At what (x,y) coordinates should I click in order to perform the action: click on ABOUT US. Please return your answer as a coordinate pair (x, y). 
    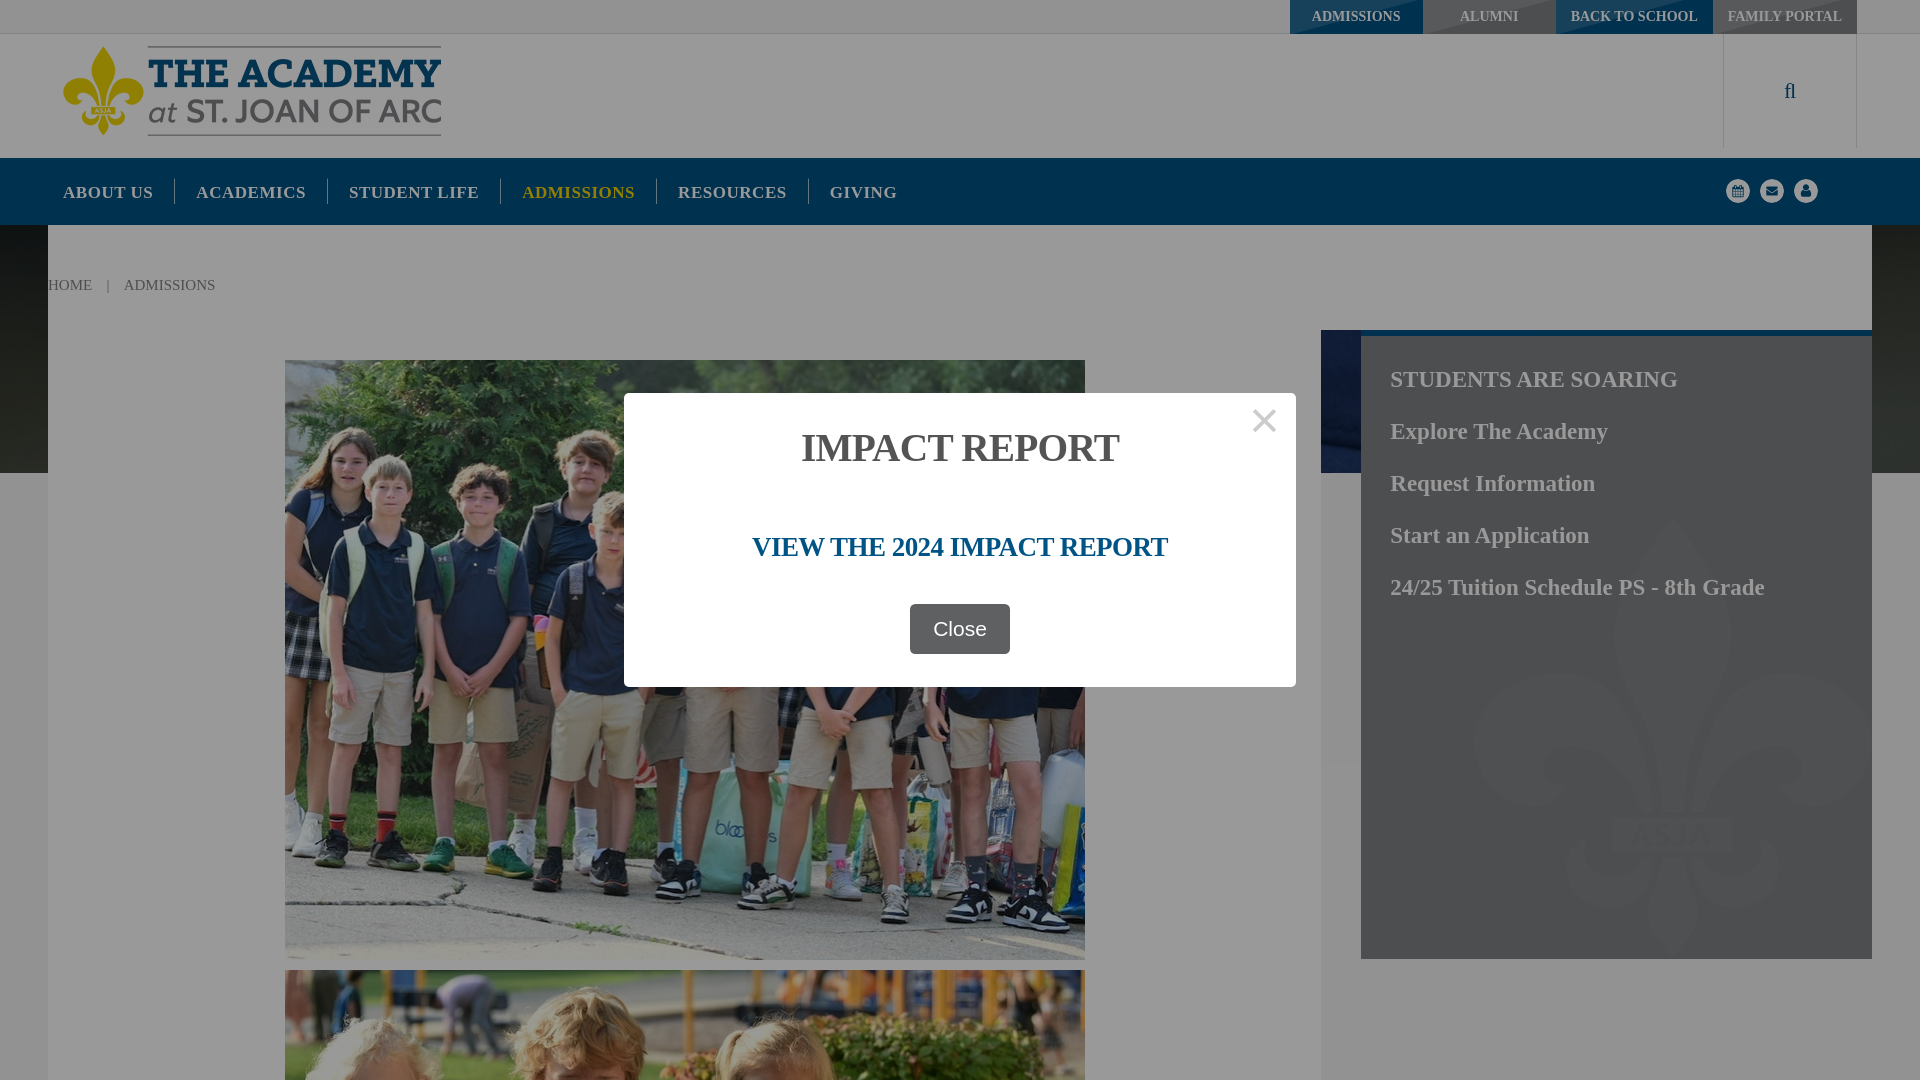
    Looking at the image, I should click on (118, 190).